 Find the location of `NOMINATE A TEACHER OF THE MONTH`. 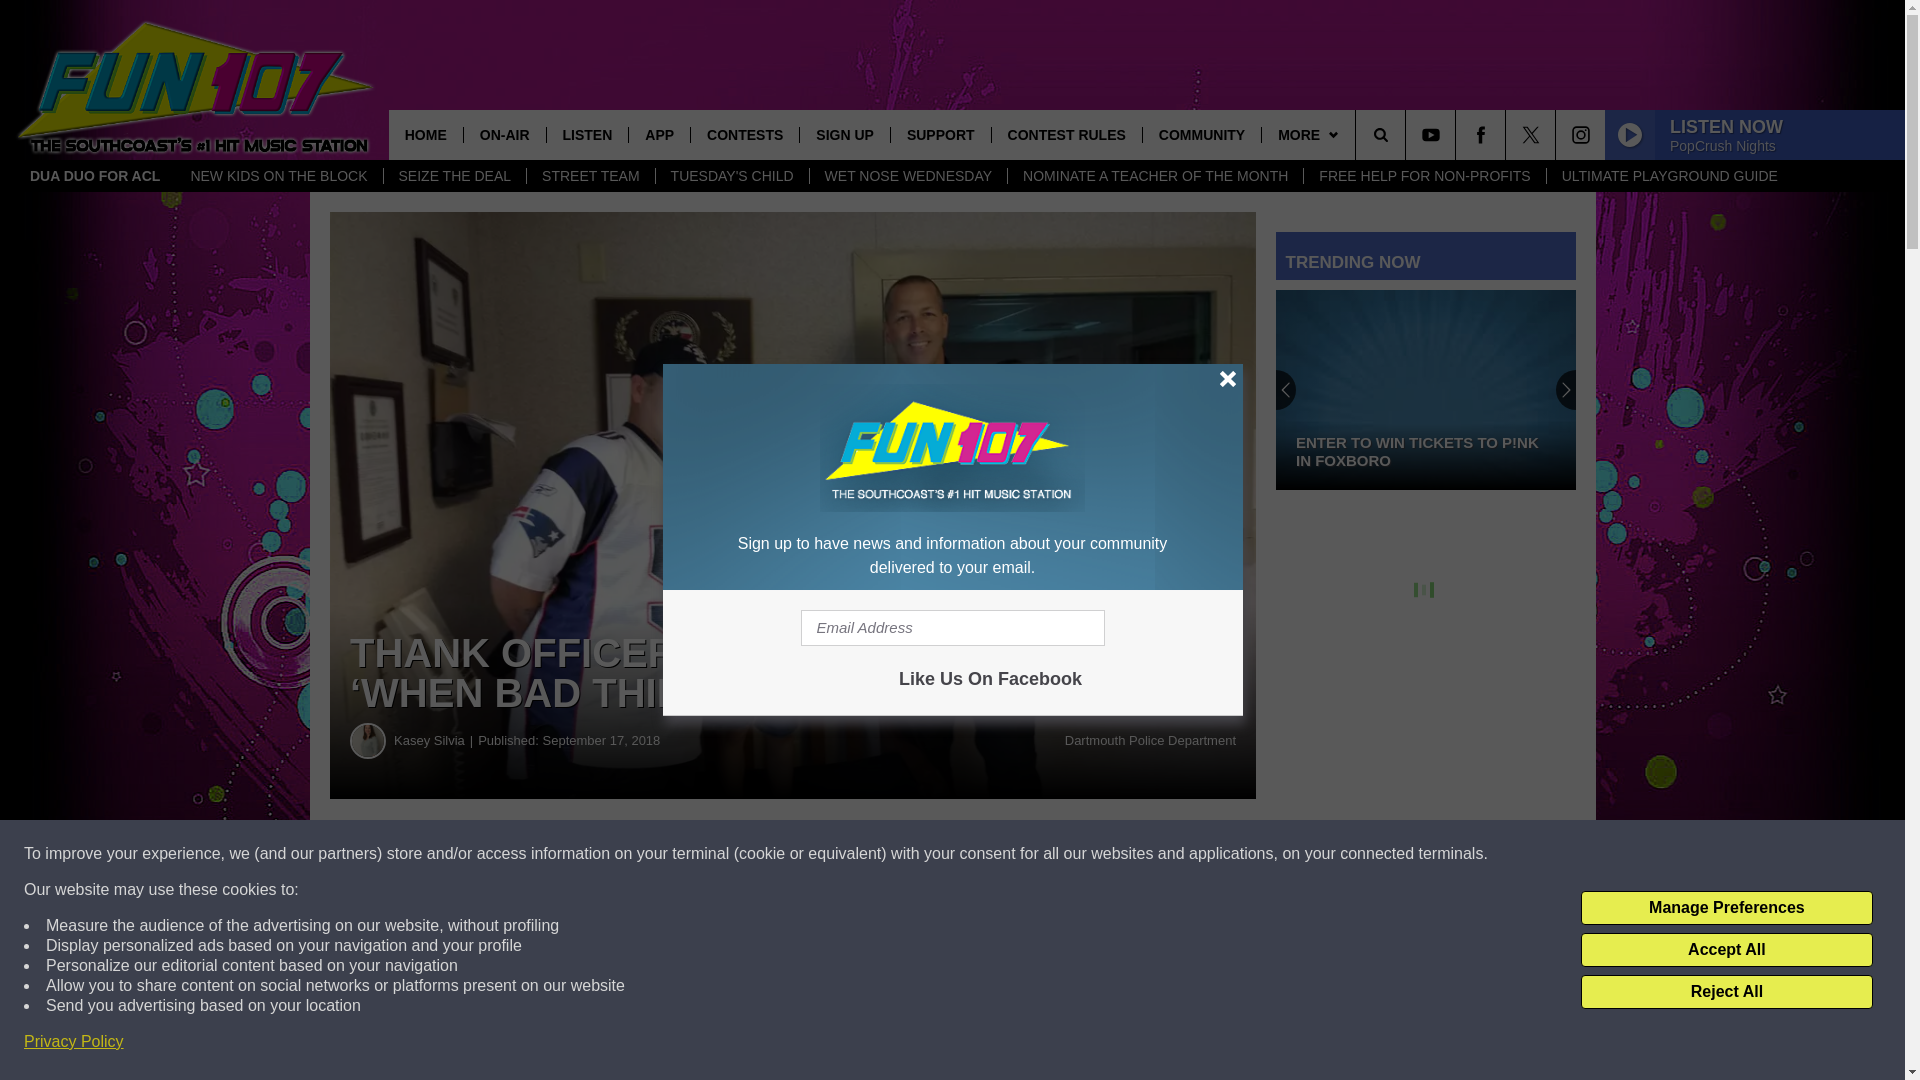

NOMINATE A TEACHER OF THE MONTH is located at coordinates (1154, 176).